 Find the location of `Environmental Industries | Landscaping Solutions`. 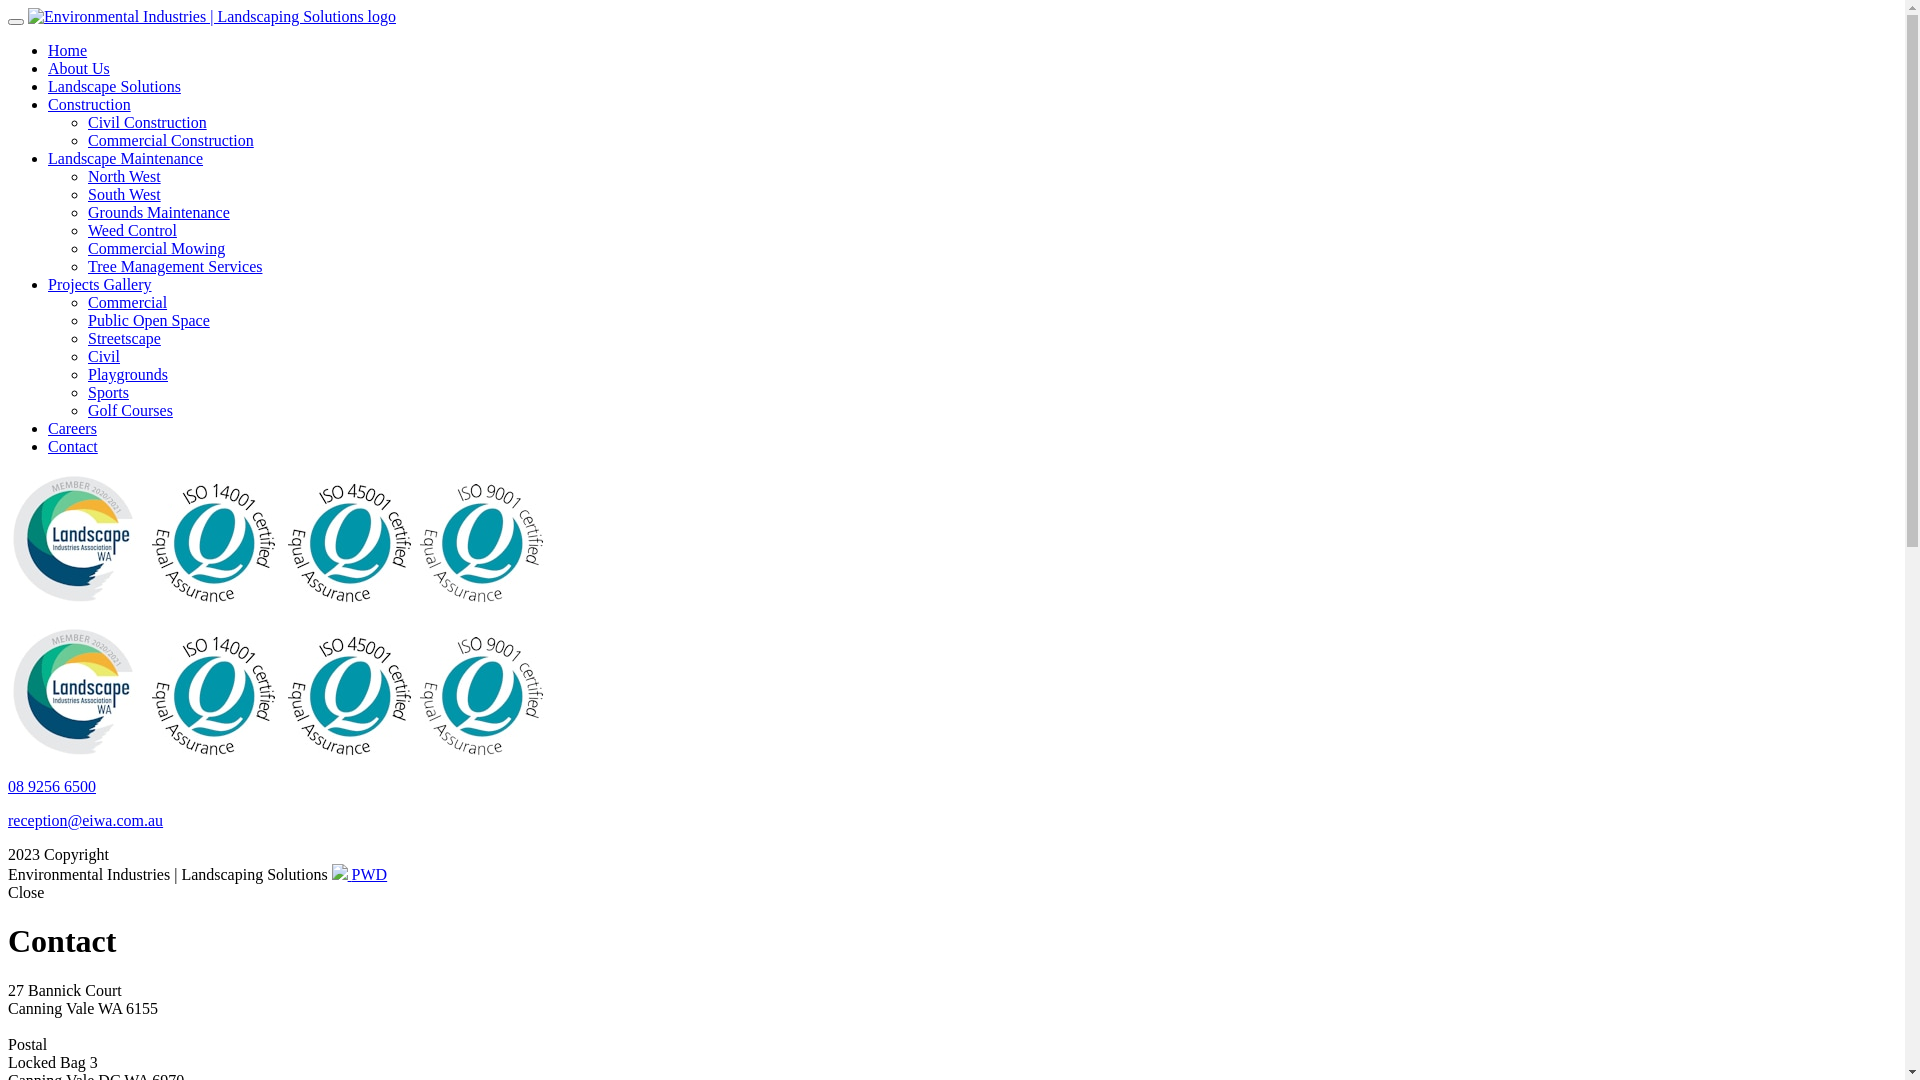

Environmental Industries | Landscaping Solutions is located at coordinates (212, 16).